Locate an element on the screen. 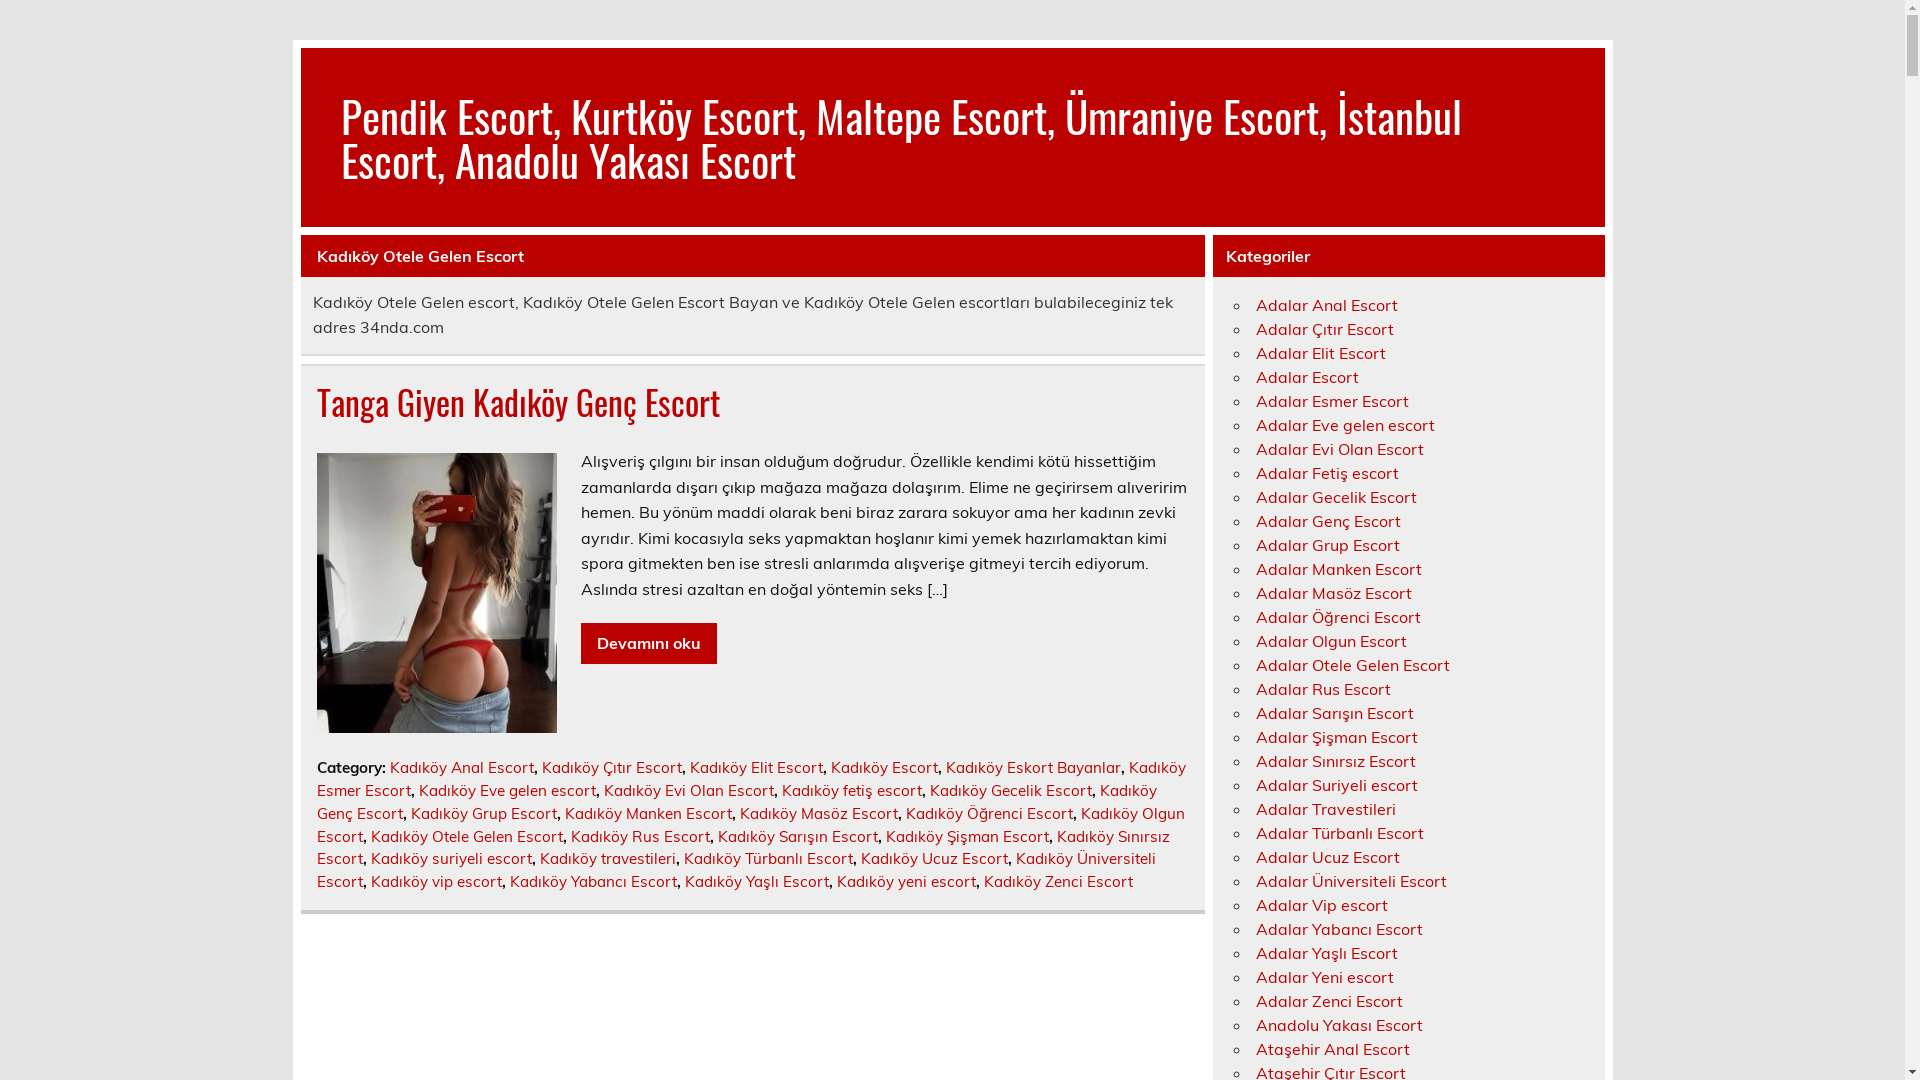 This screenshot has width=1920, height=1080. Adalar Escort is located at coordinates (1308, 377).